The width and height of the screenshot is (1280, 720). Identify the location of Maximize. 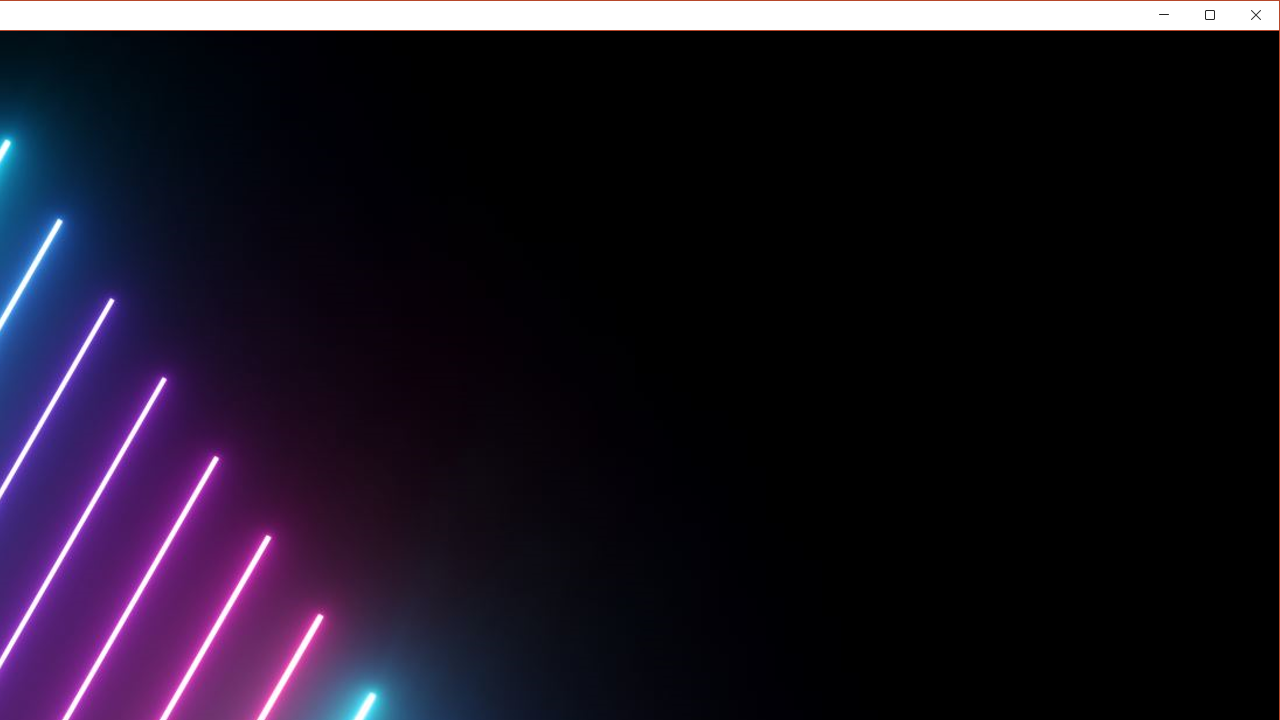
(1238, 18).